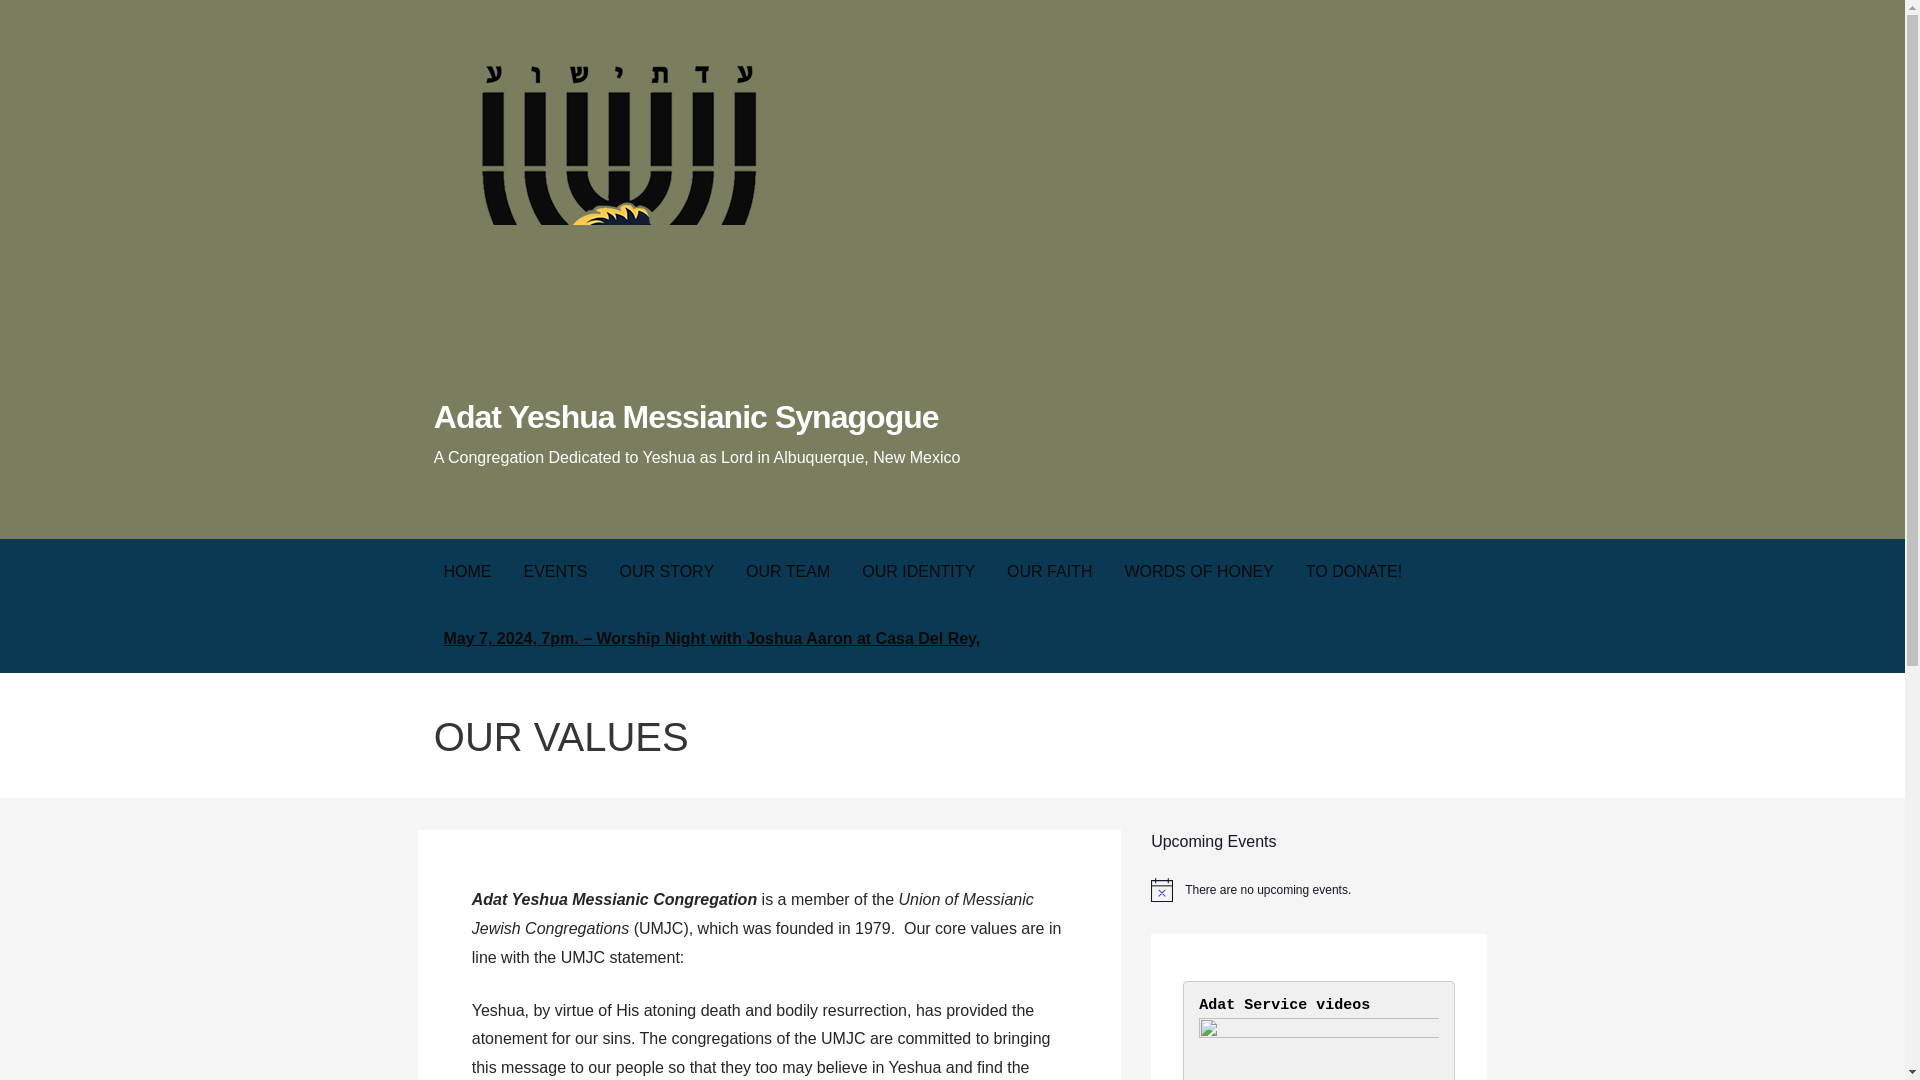 Image resolution: width=1920 pixels, height=1080 pixels. Describe the element at coordinates (556, 572) in the screenshot. I see `EVENTS` at that location.